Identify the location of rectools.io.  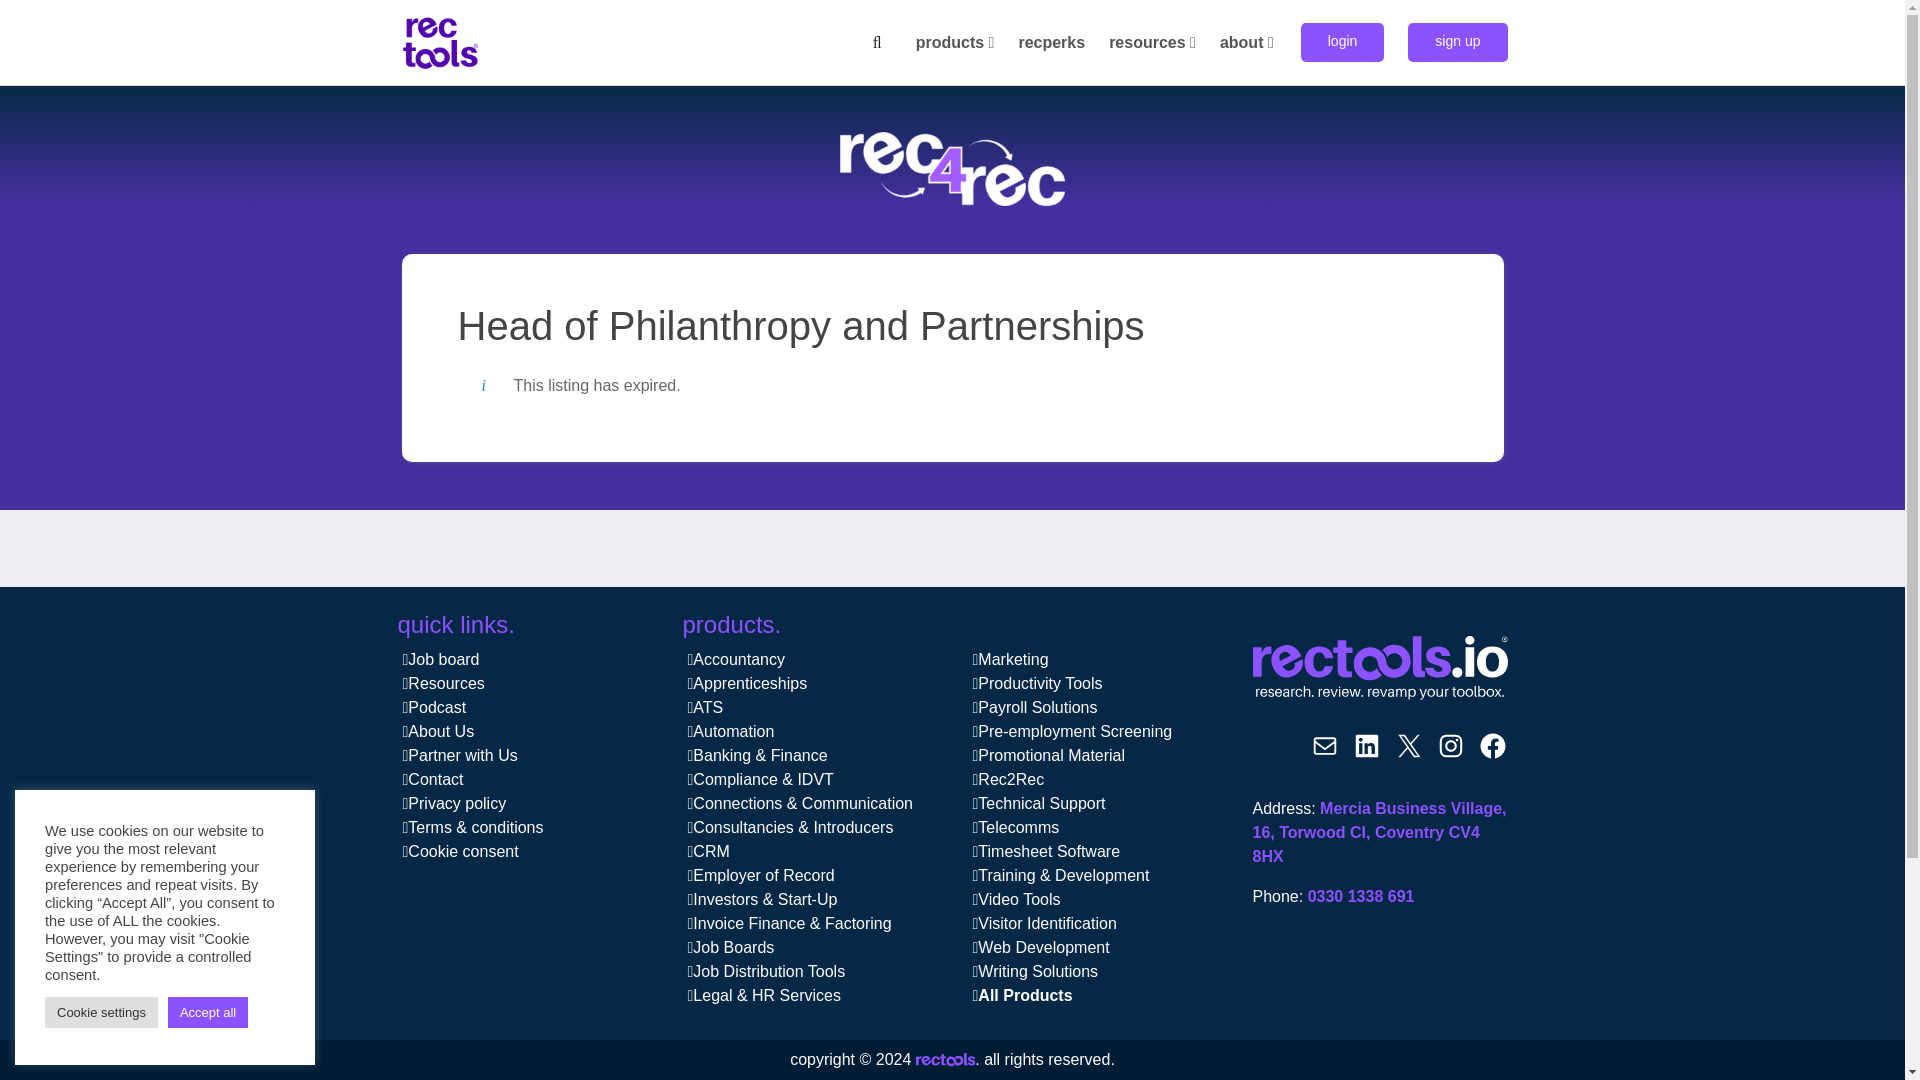
(945, 1061).